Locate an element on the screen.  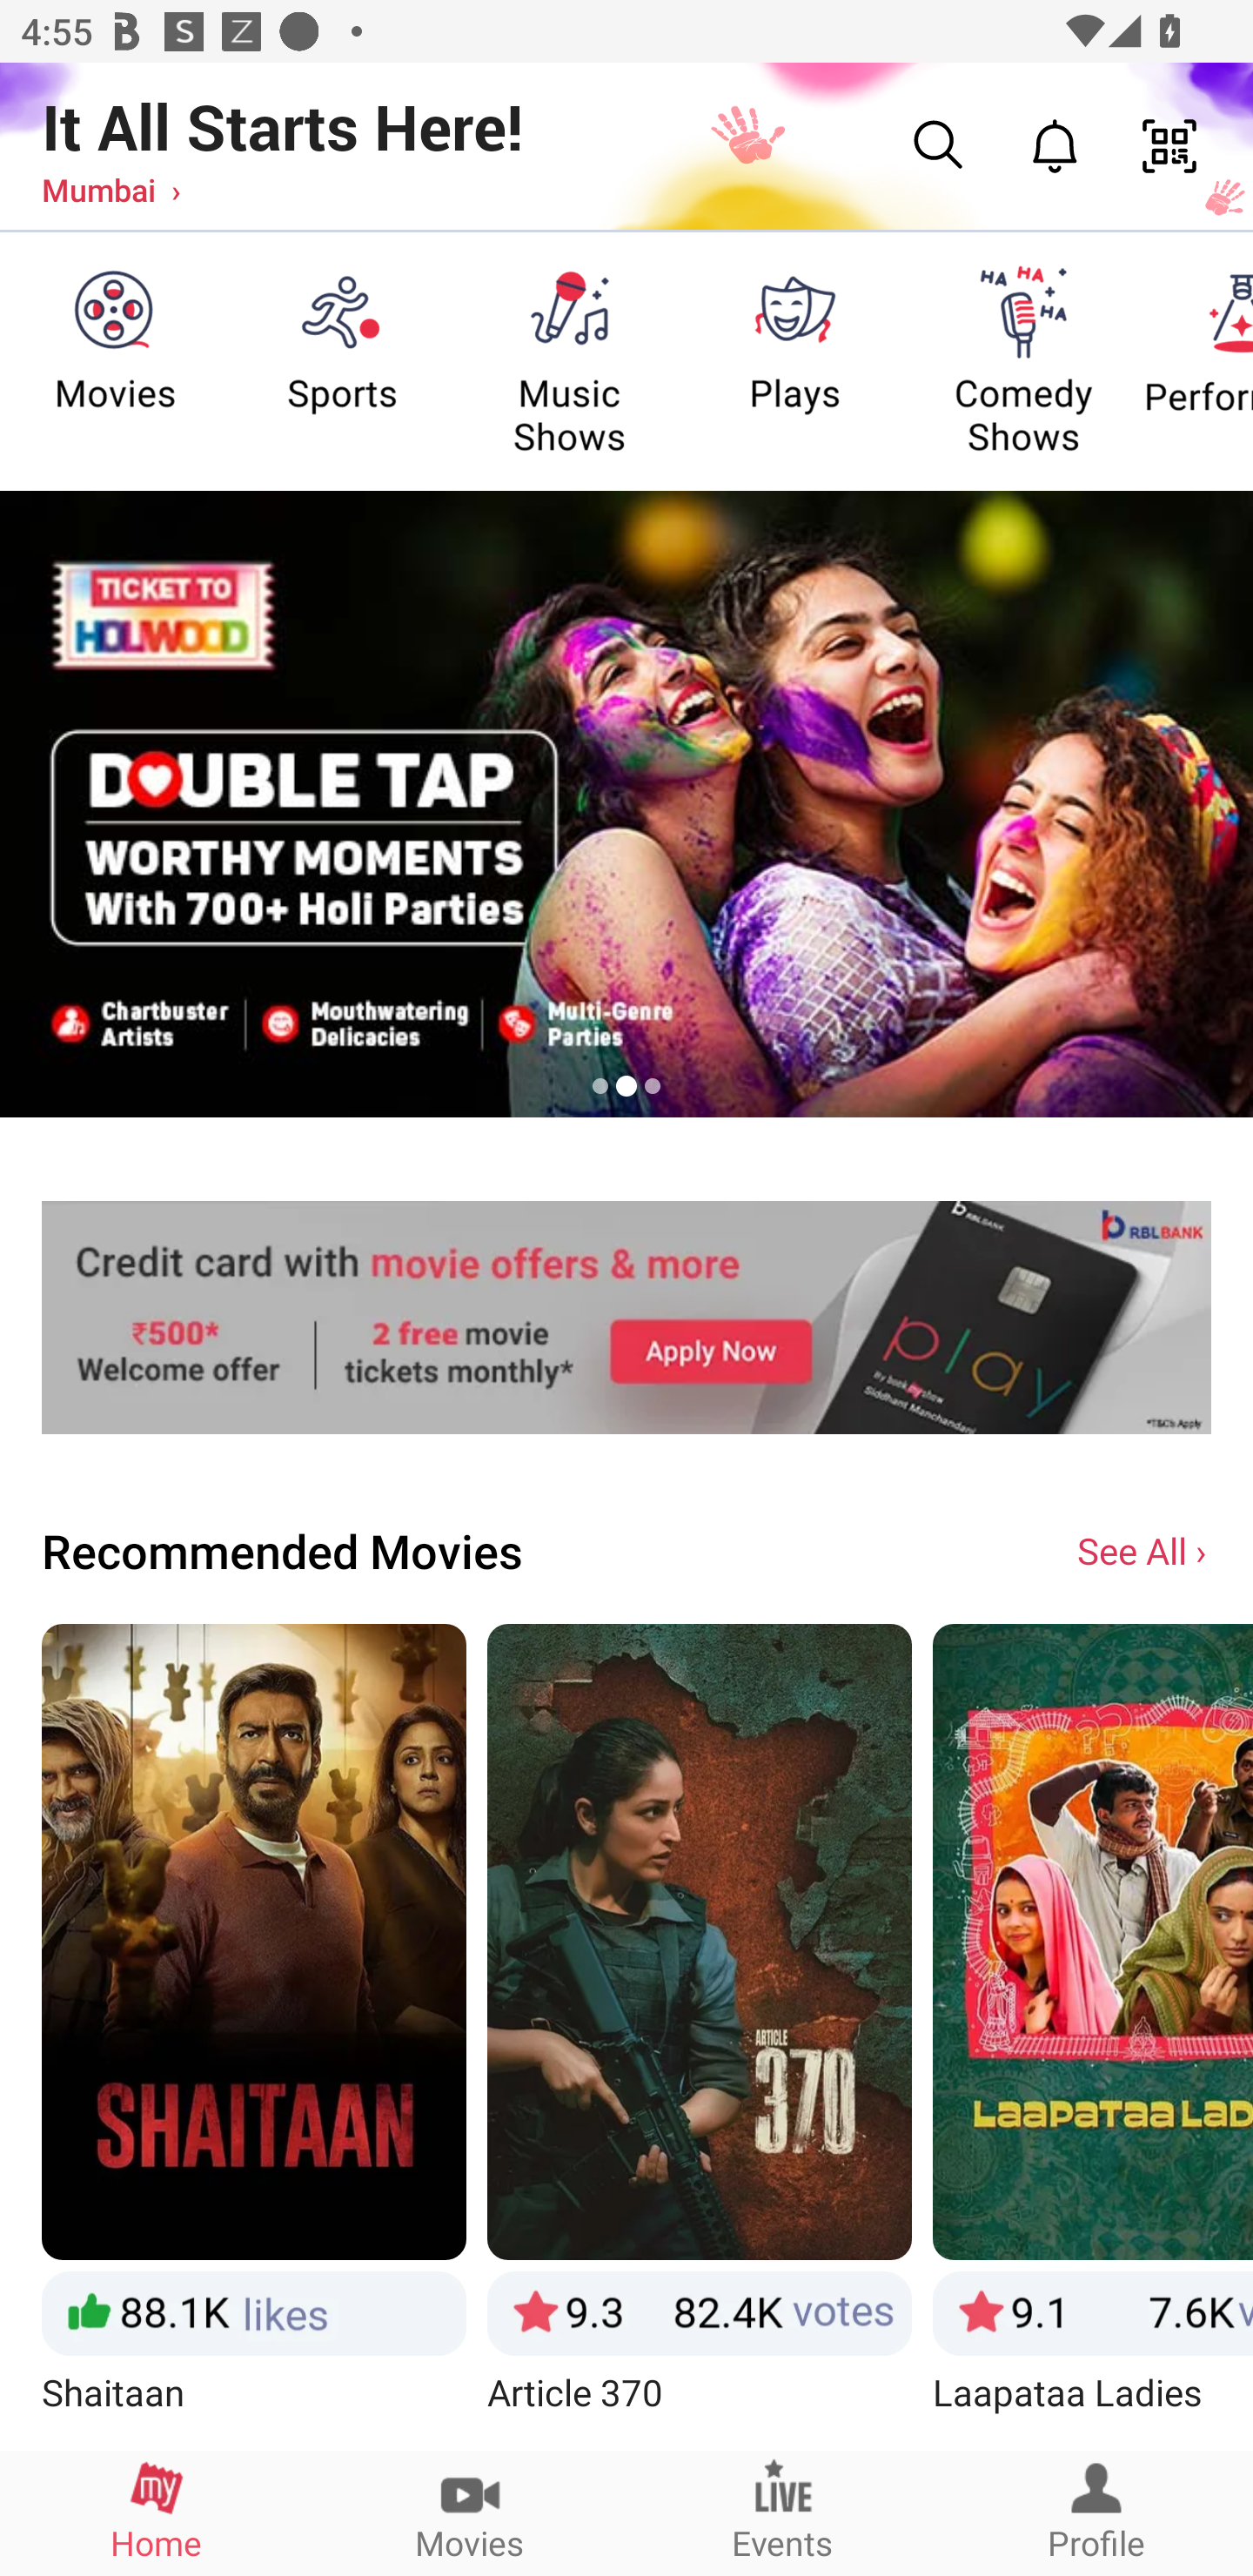
Profile is located at coordinates (1096, 2512).